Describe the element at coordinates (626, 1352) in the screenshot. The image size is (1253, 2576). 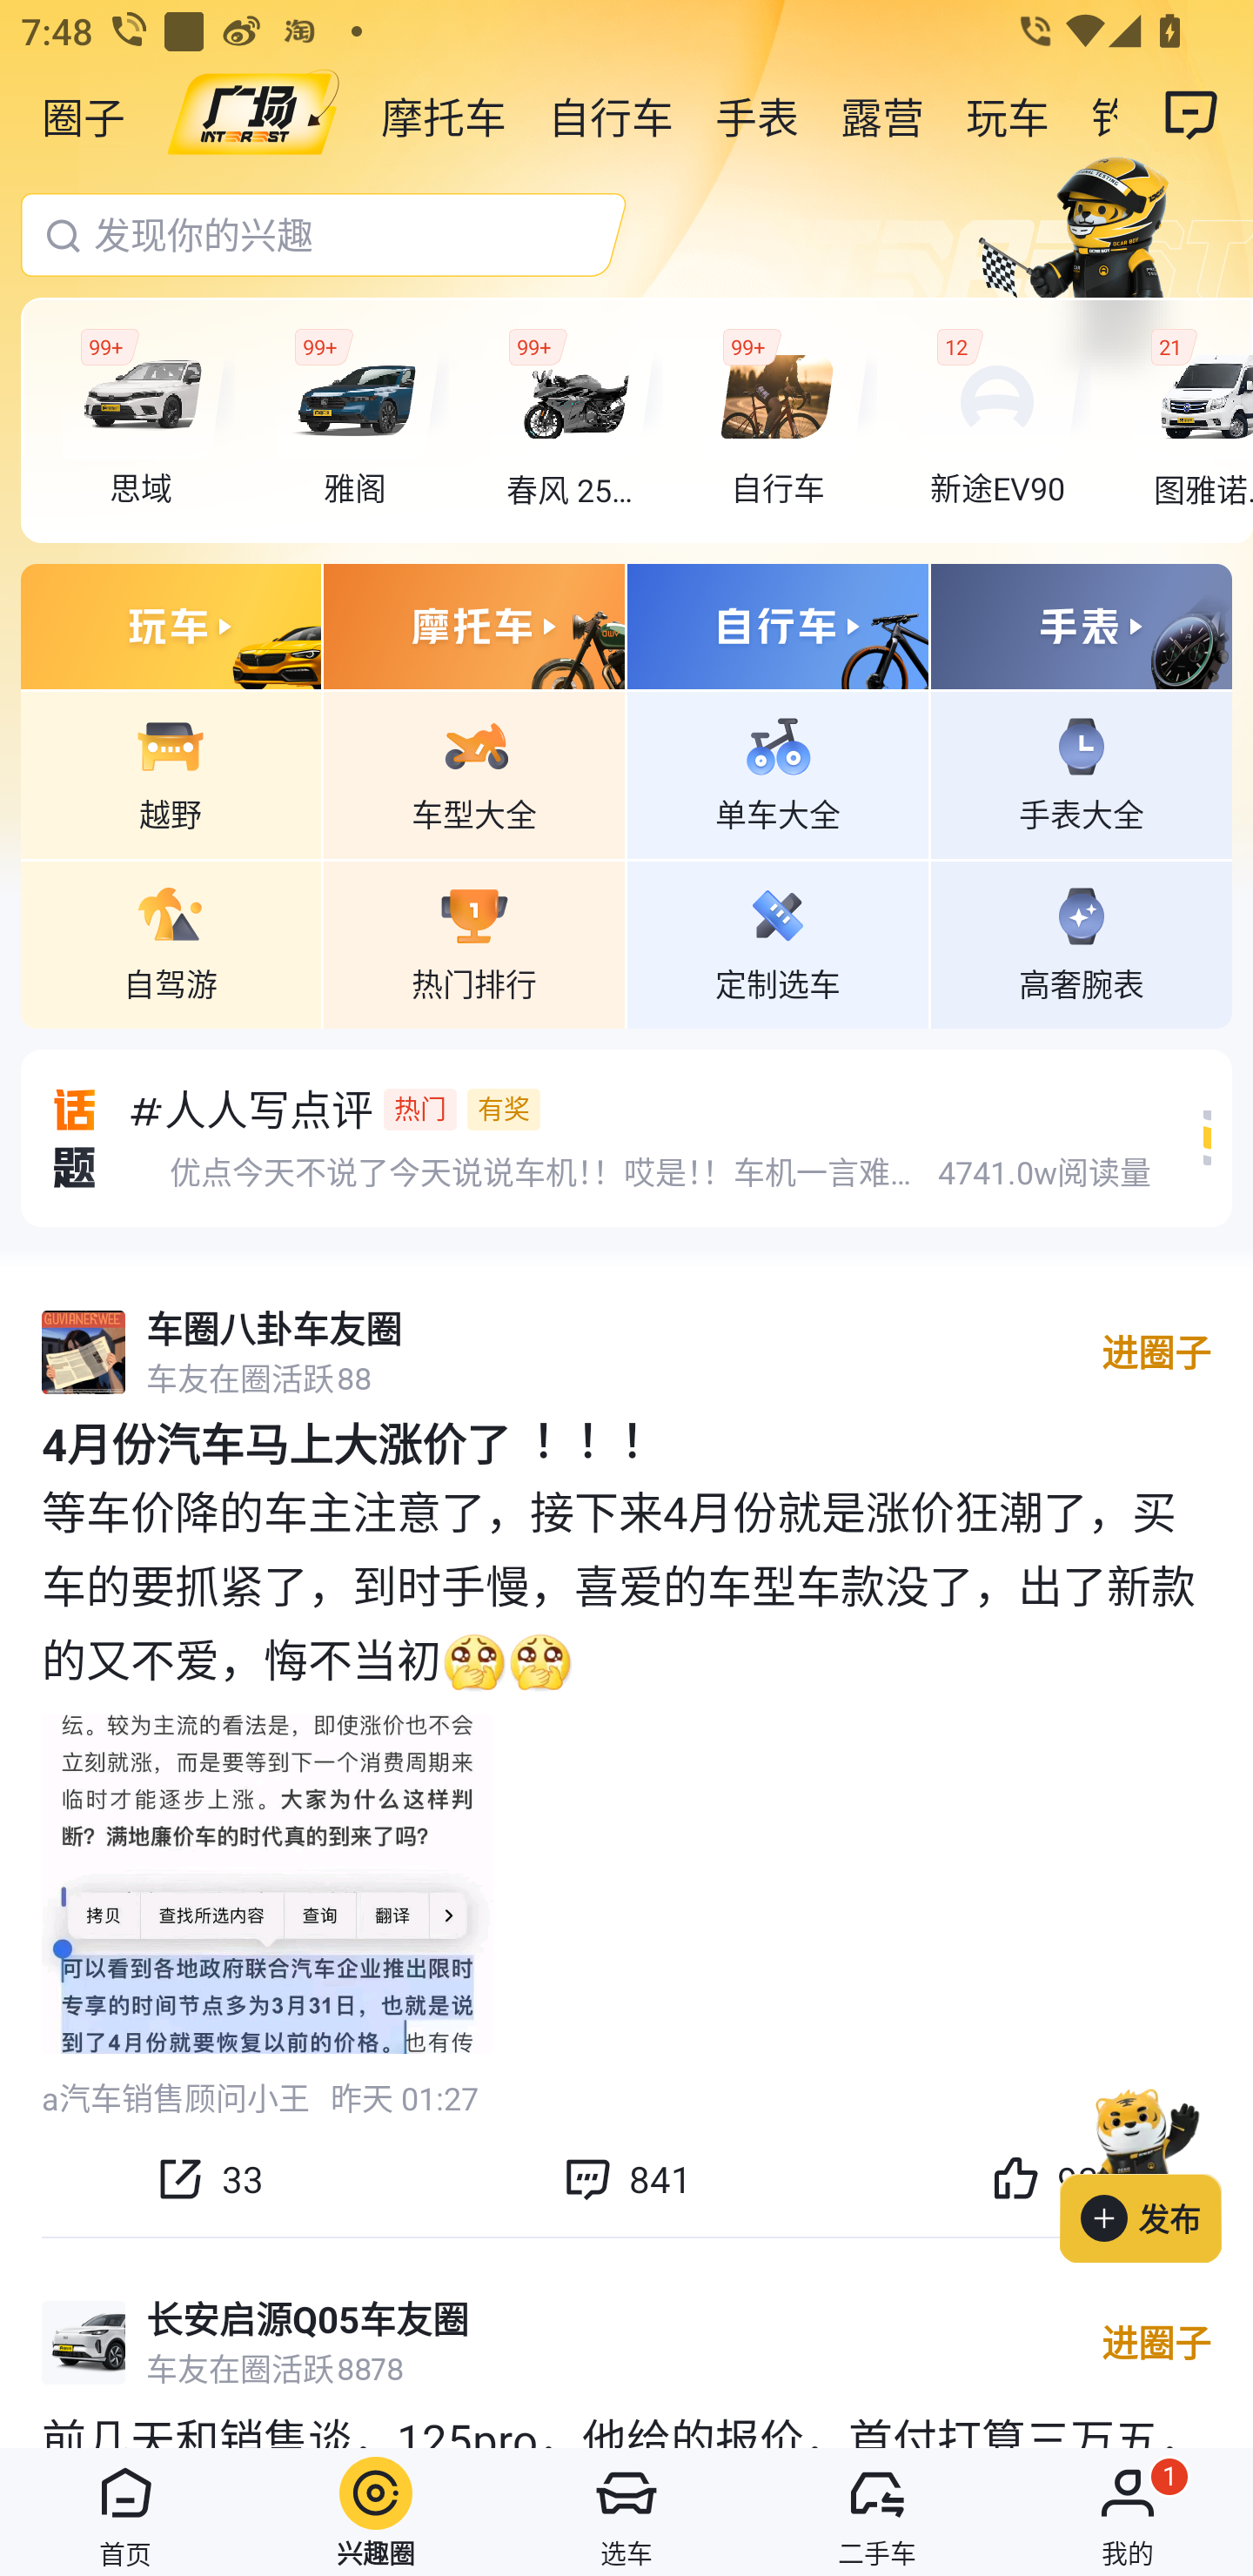
I see `车圈八卦车友圈 车友在圈活跃 88 进圈子` at that location.